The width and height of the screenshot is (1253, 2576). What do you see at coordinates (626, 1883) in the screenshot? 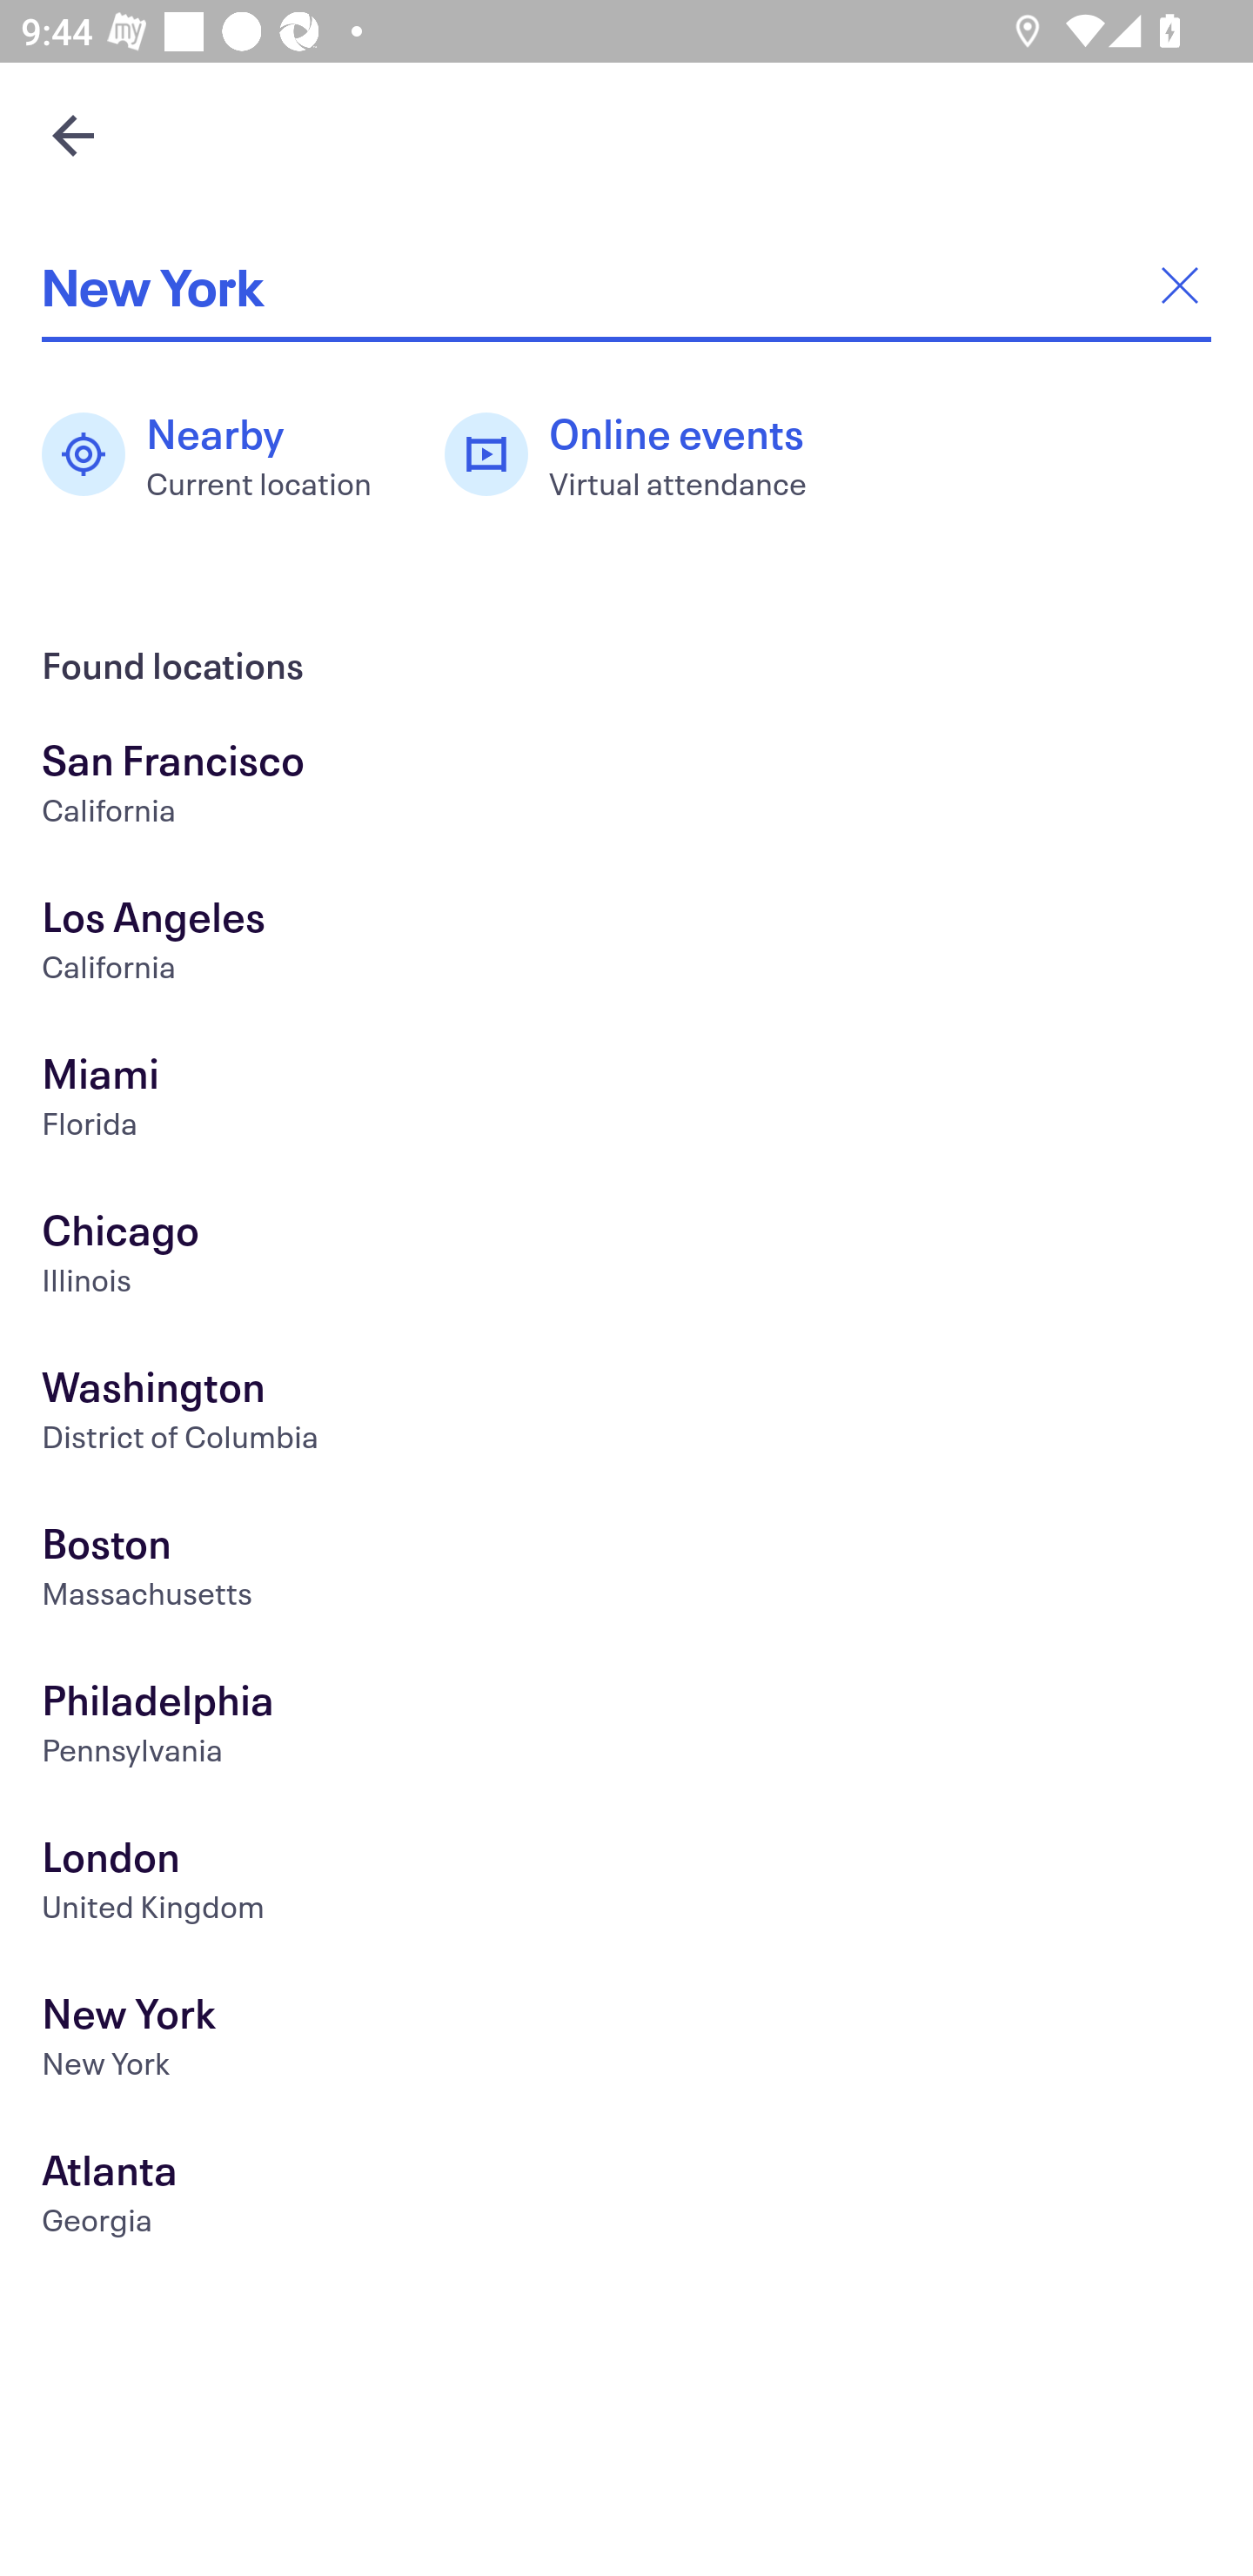
I see `London United Kingdom` at bounding box center [626, 1883].